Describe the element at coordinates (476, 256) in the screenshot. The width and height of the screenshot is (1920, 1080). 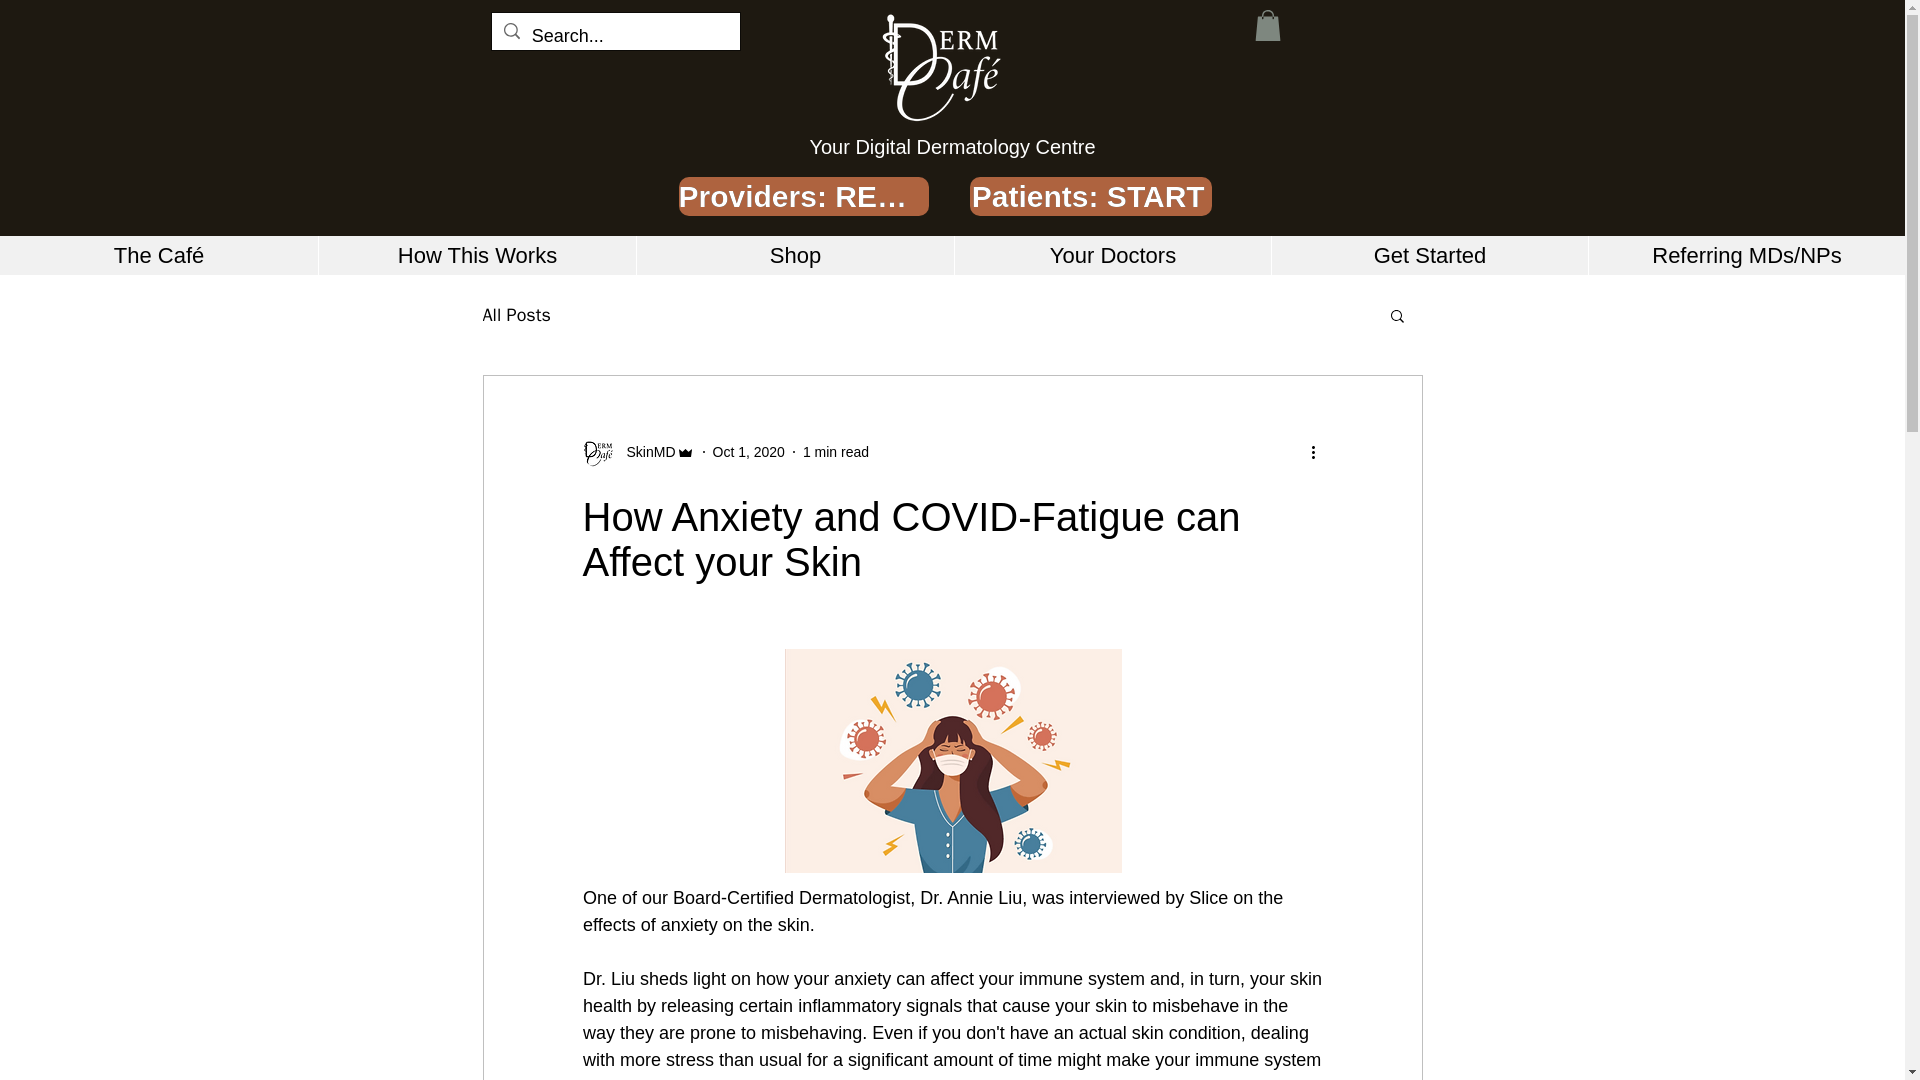
I see `How This Works` at that location.